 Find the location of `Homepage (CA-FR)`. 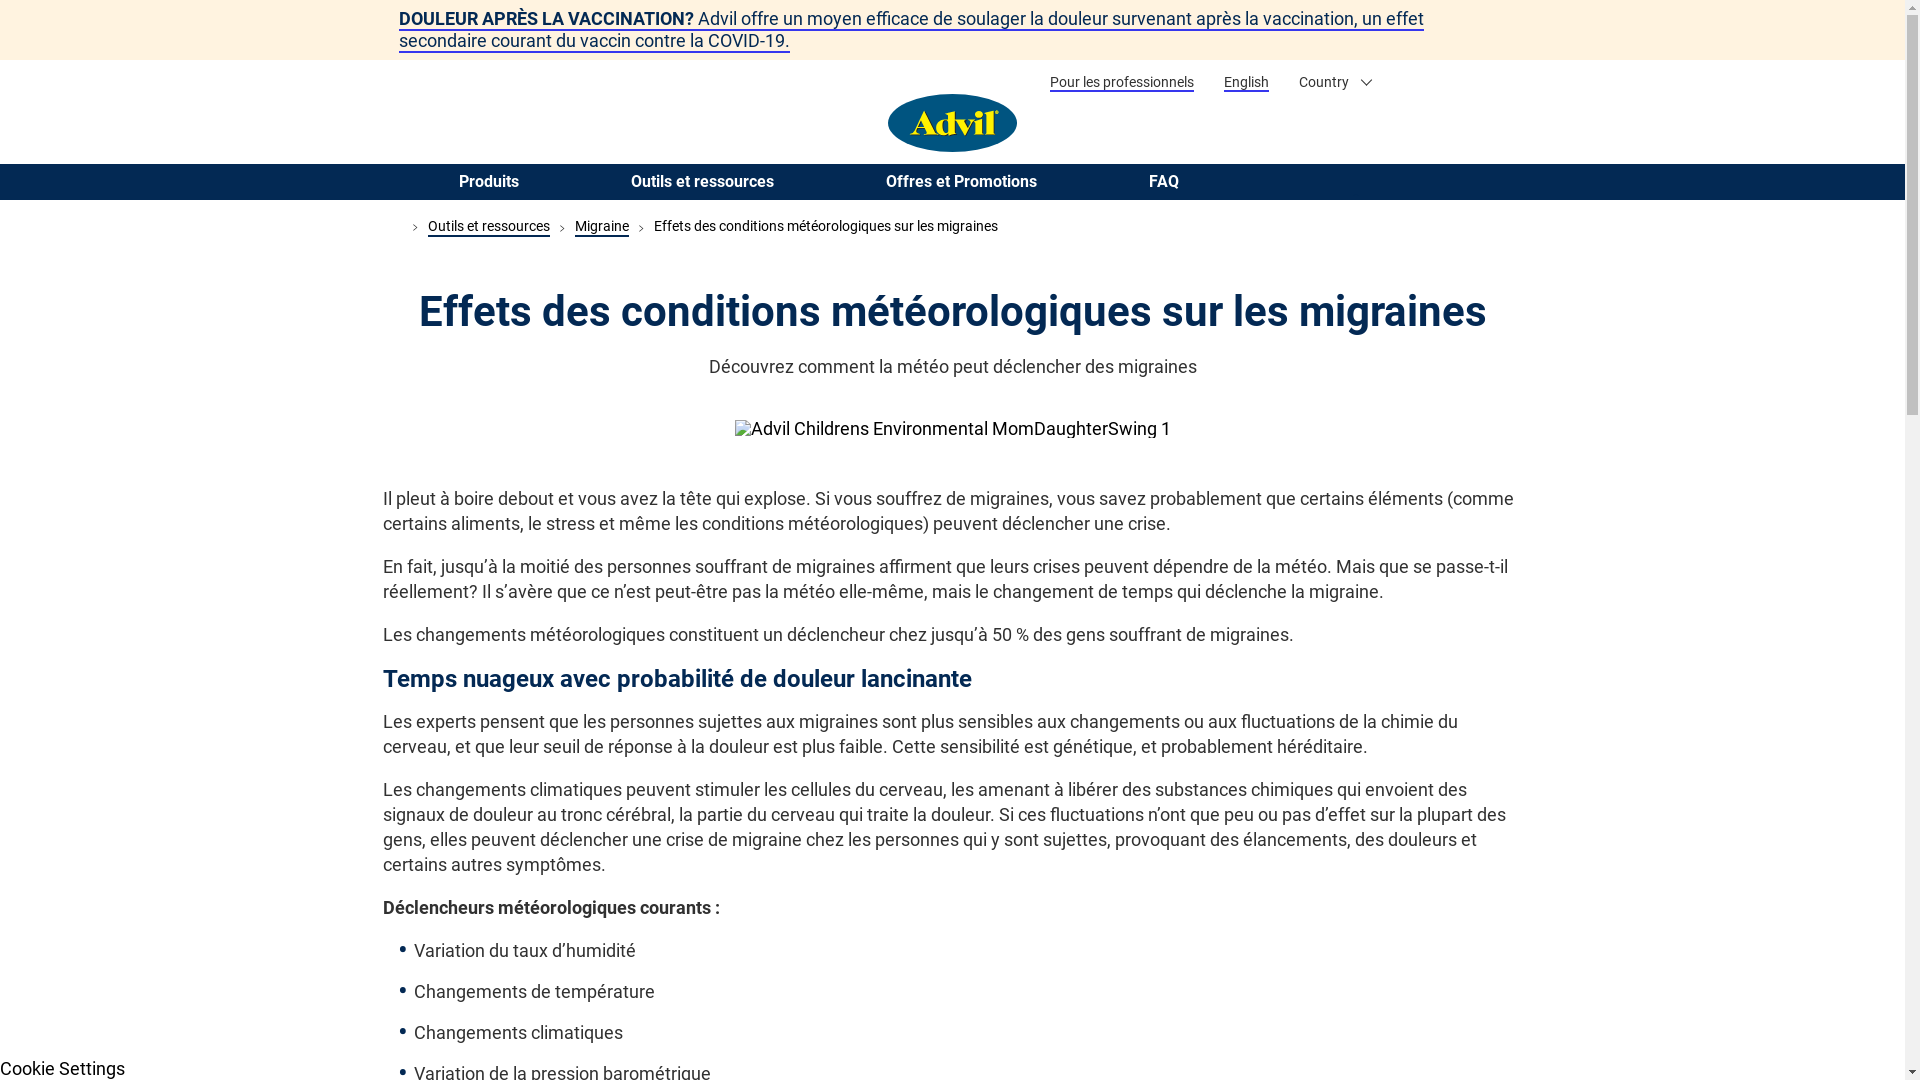

Homepage (CA-FR) is located at coordinates (392, 227).